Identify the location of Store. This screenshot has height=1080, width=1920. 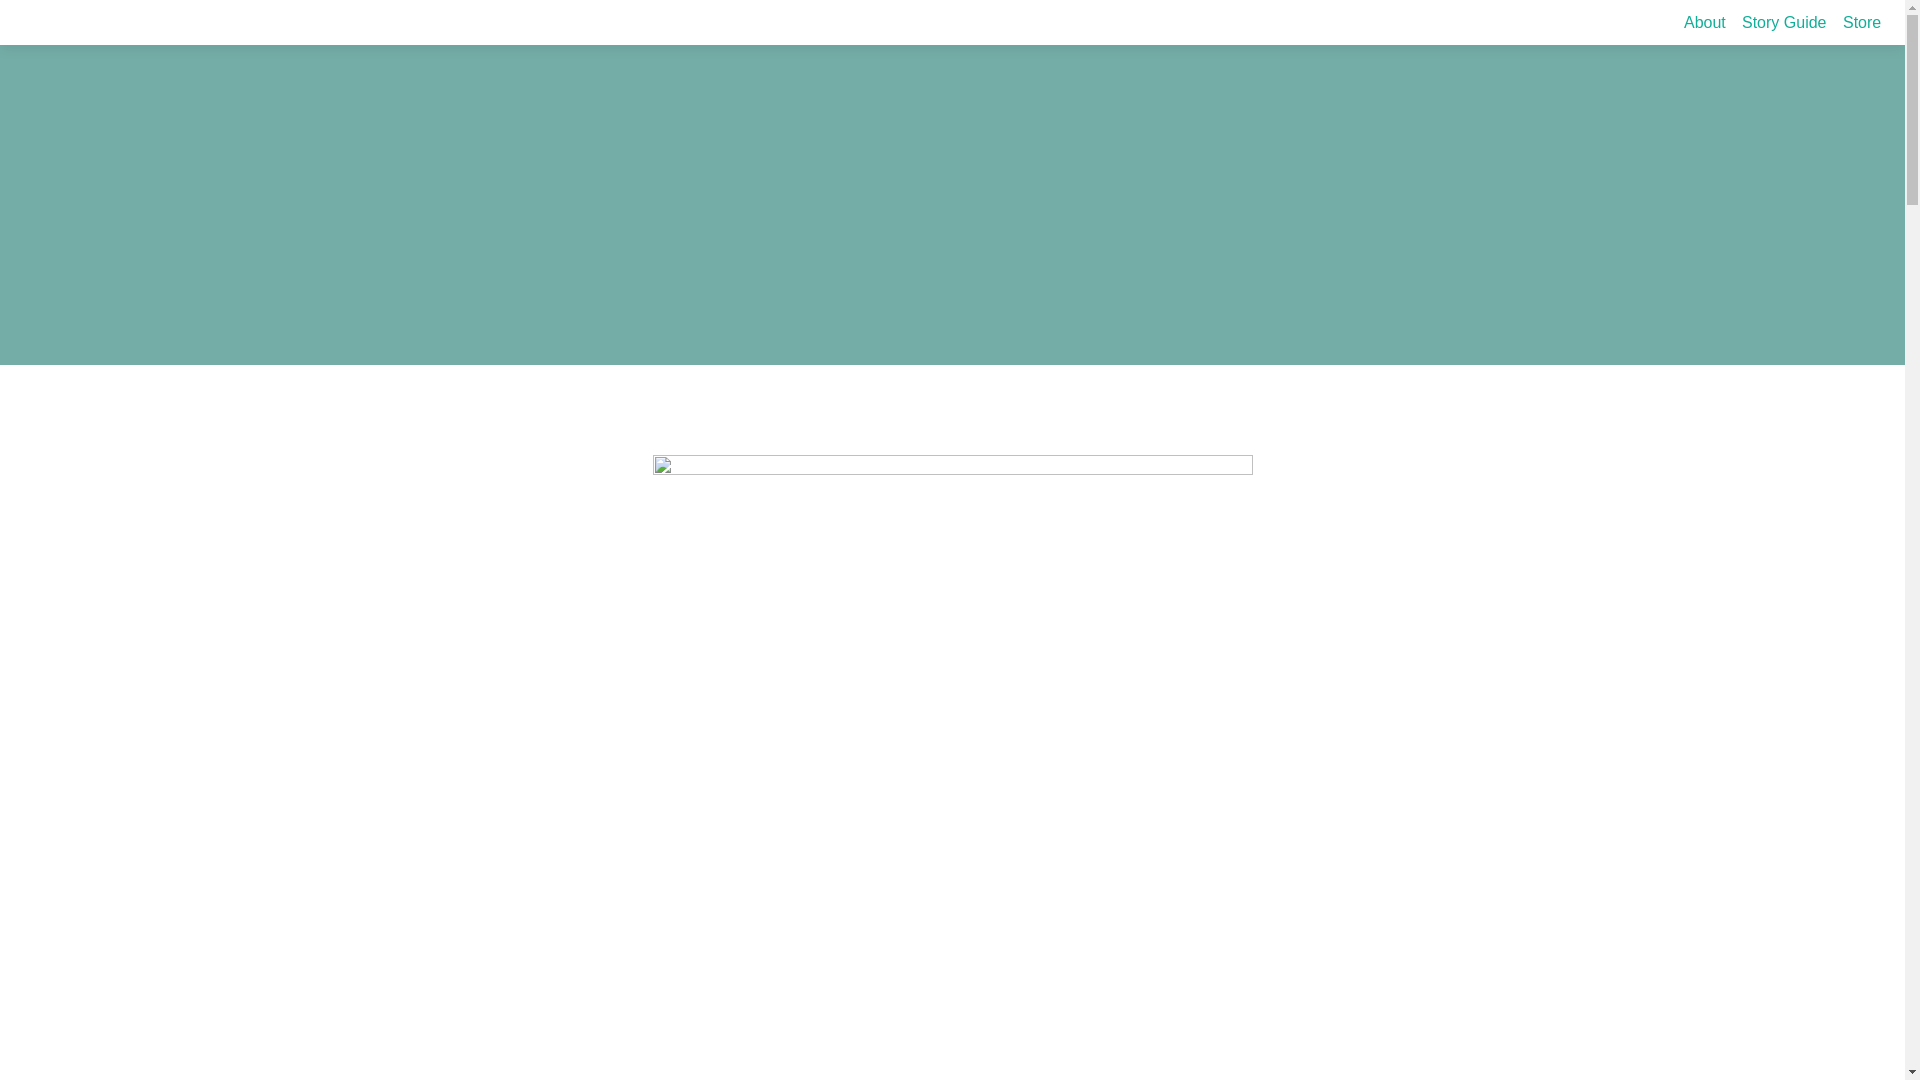
(1862, 22).